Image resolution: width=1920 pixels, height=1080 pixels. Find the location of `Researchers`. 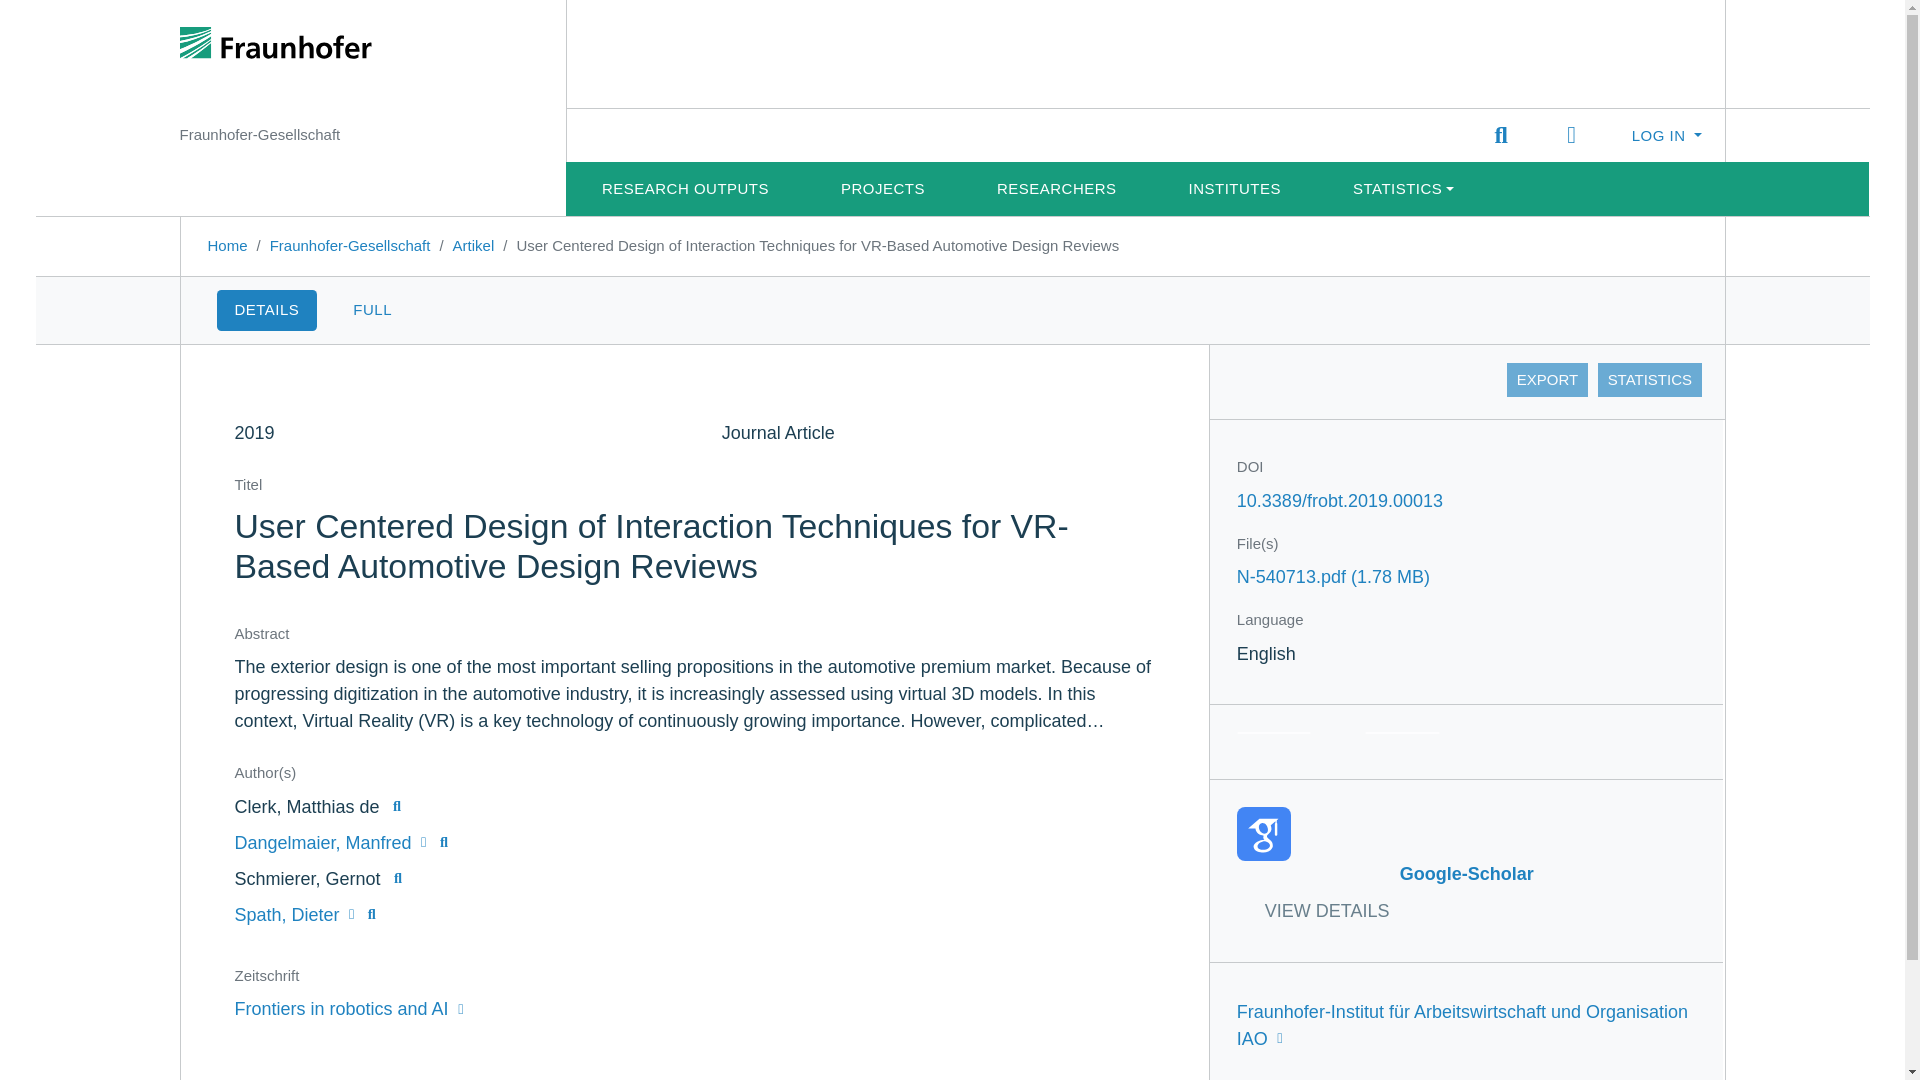

Researchers is located at coordinates (882, 189).